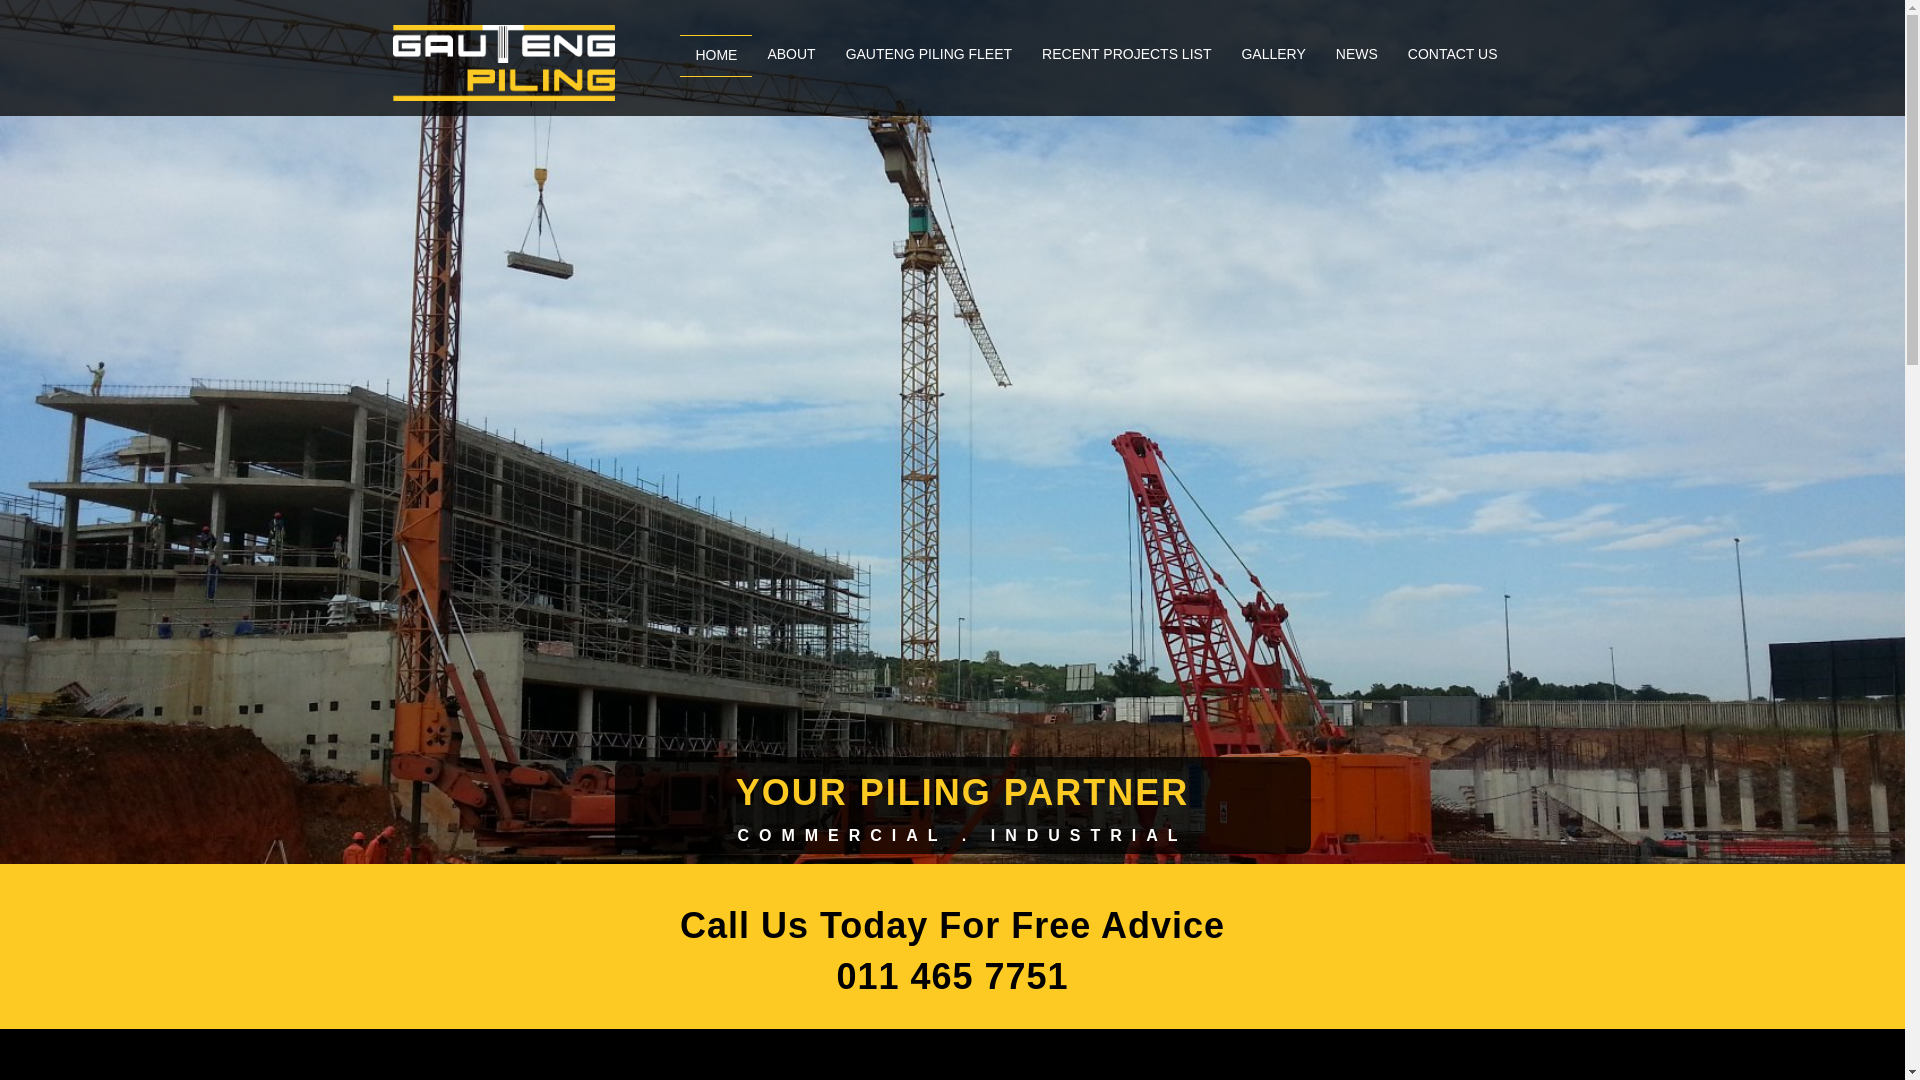 The width and height of the screenshot is (1920, 1080). I want to click on CONTACT US, so click(1452, 54).